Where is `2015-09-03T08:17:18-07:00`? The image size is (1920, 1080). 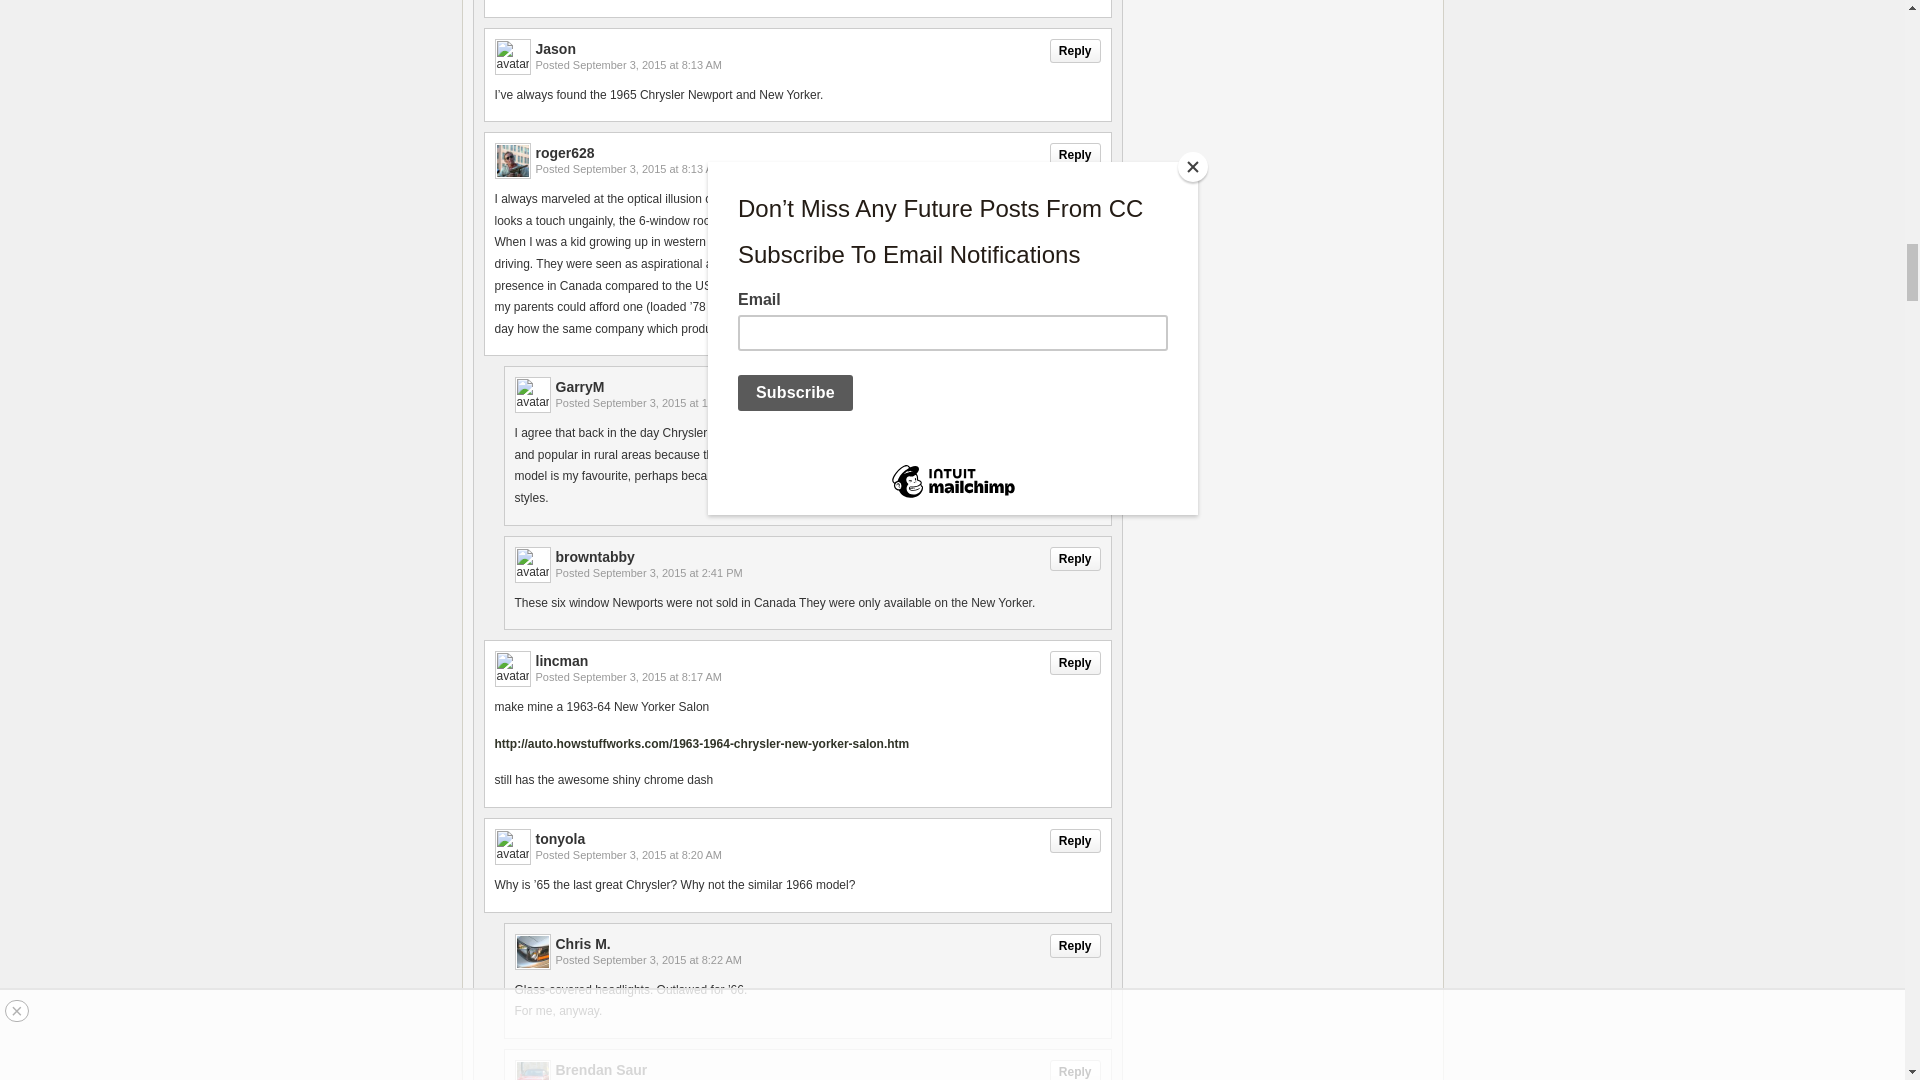
2015-09-03T08:17:18-07:00 is located at coordinates (646, 676).